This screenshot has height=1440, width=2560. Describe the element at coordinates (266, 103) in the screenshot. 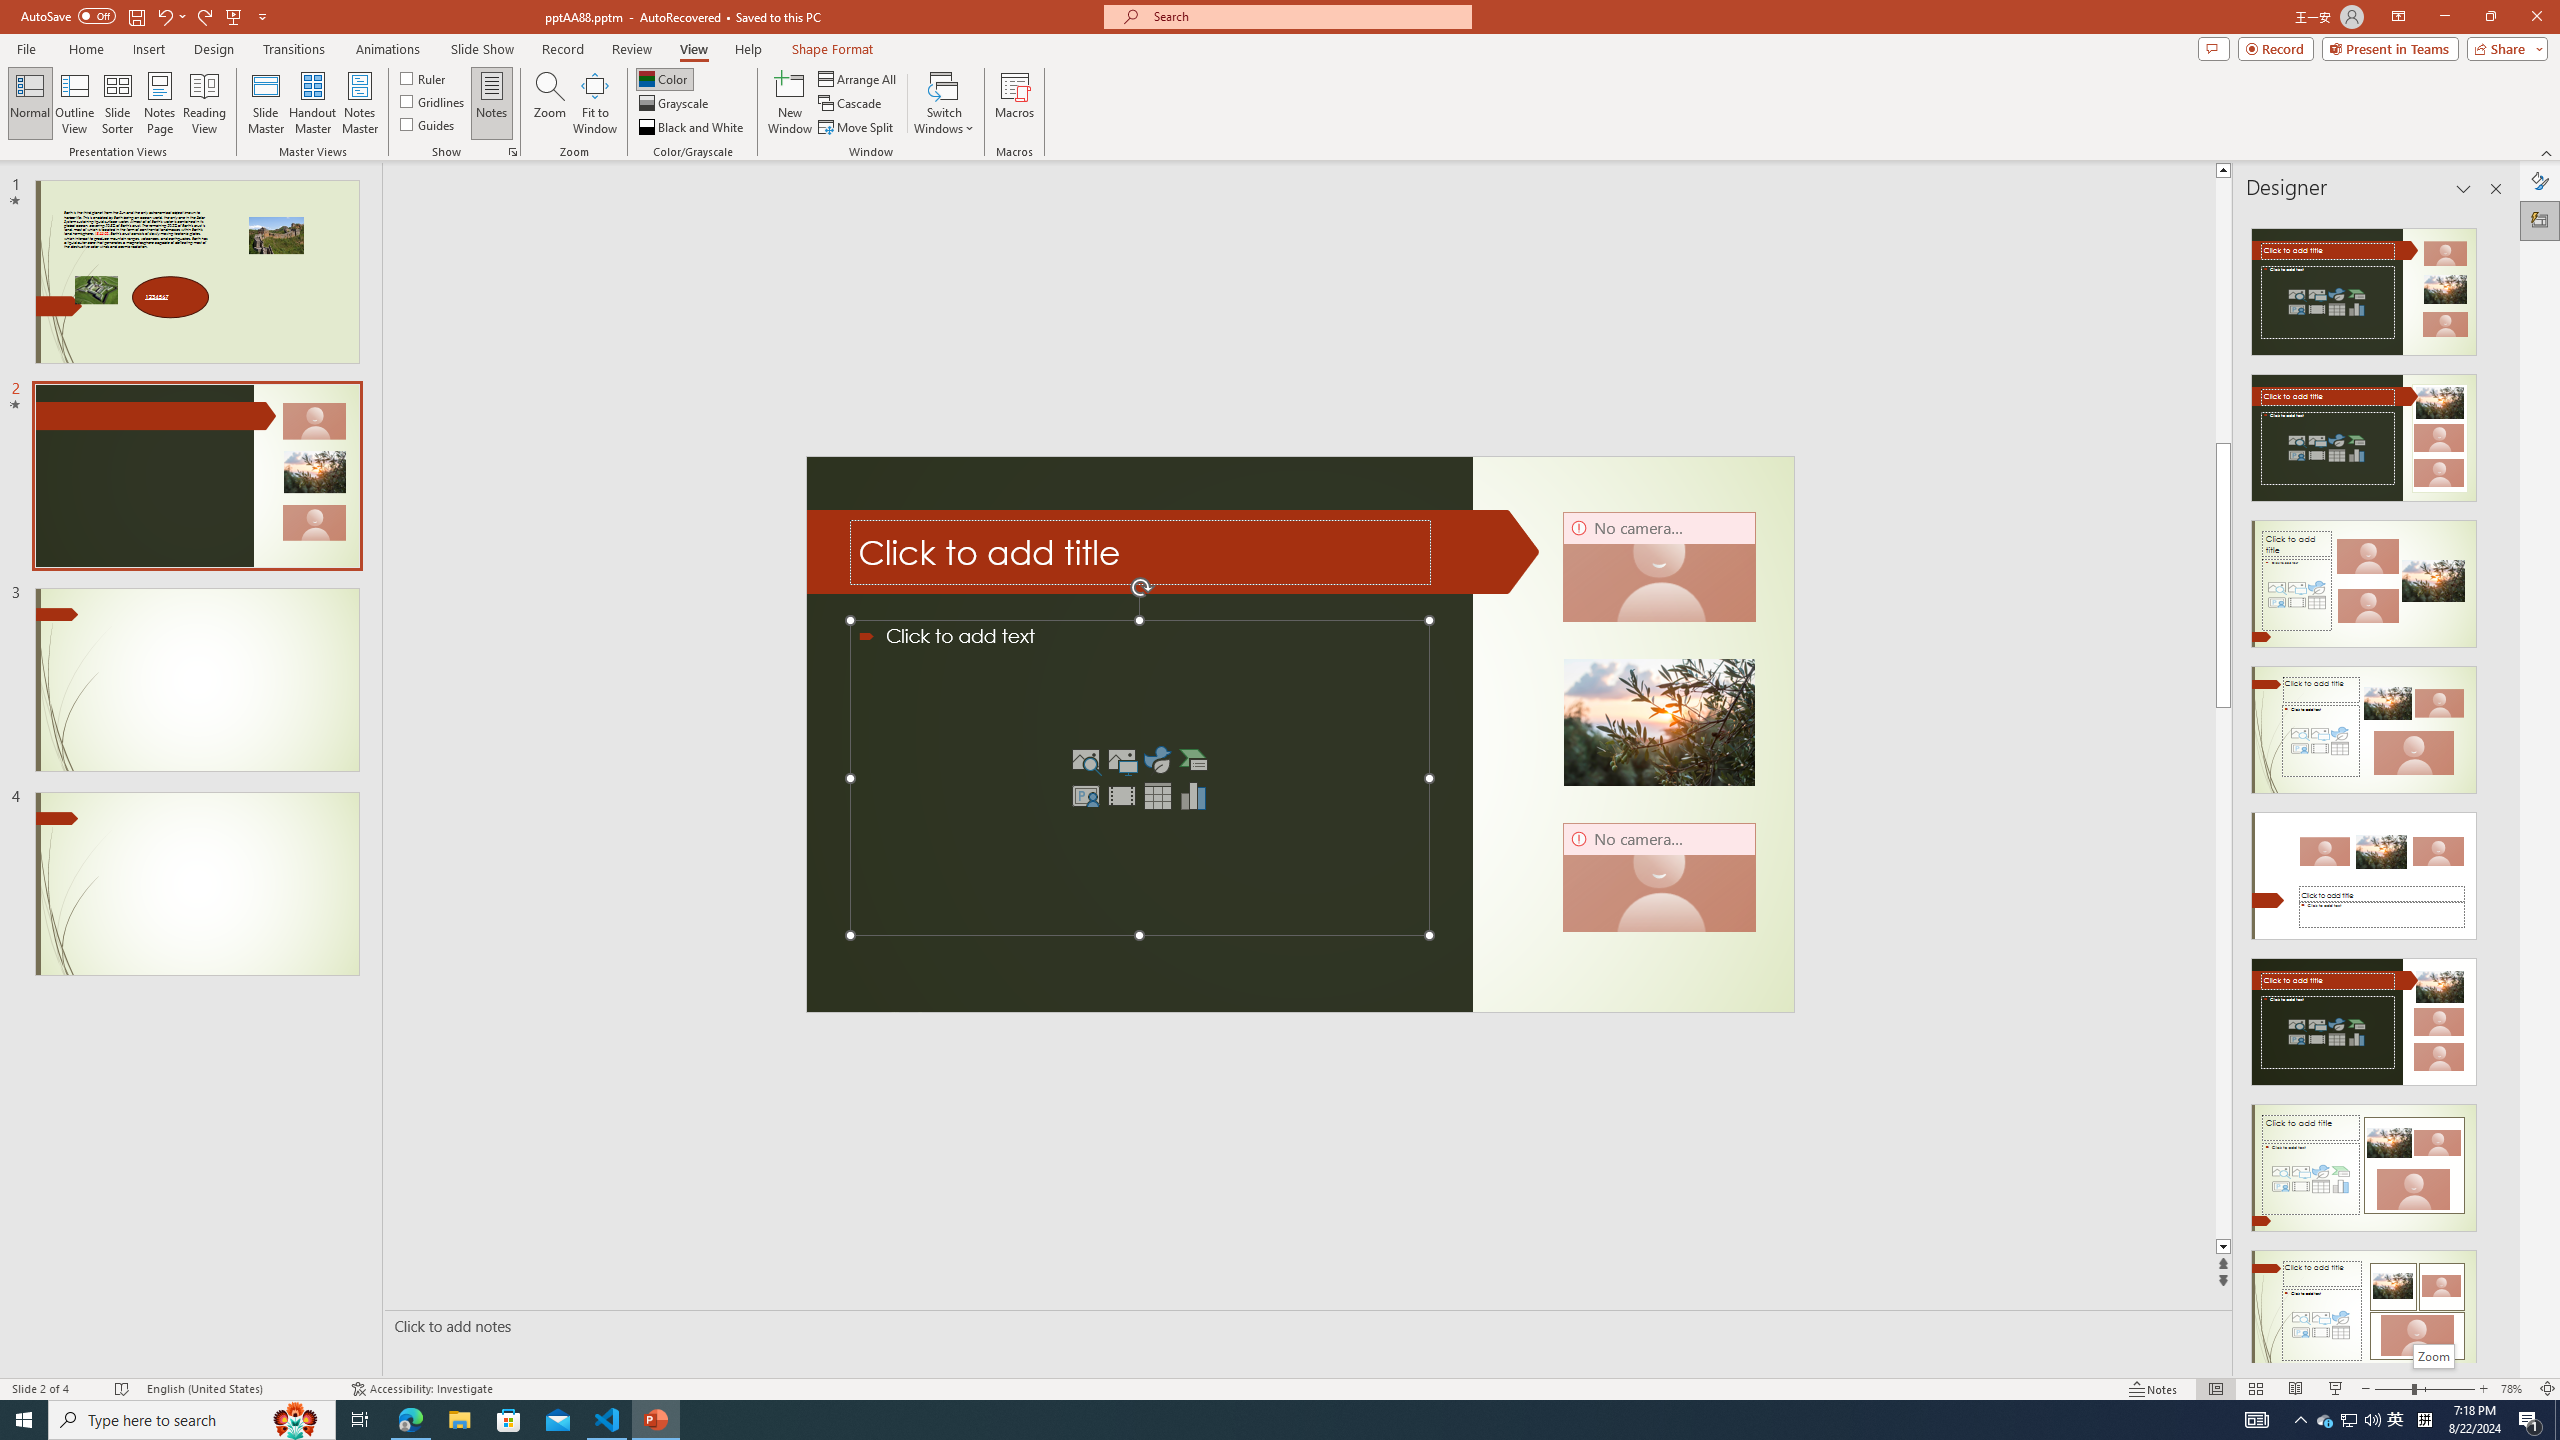

I see `Slide Master` at that location.